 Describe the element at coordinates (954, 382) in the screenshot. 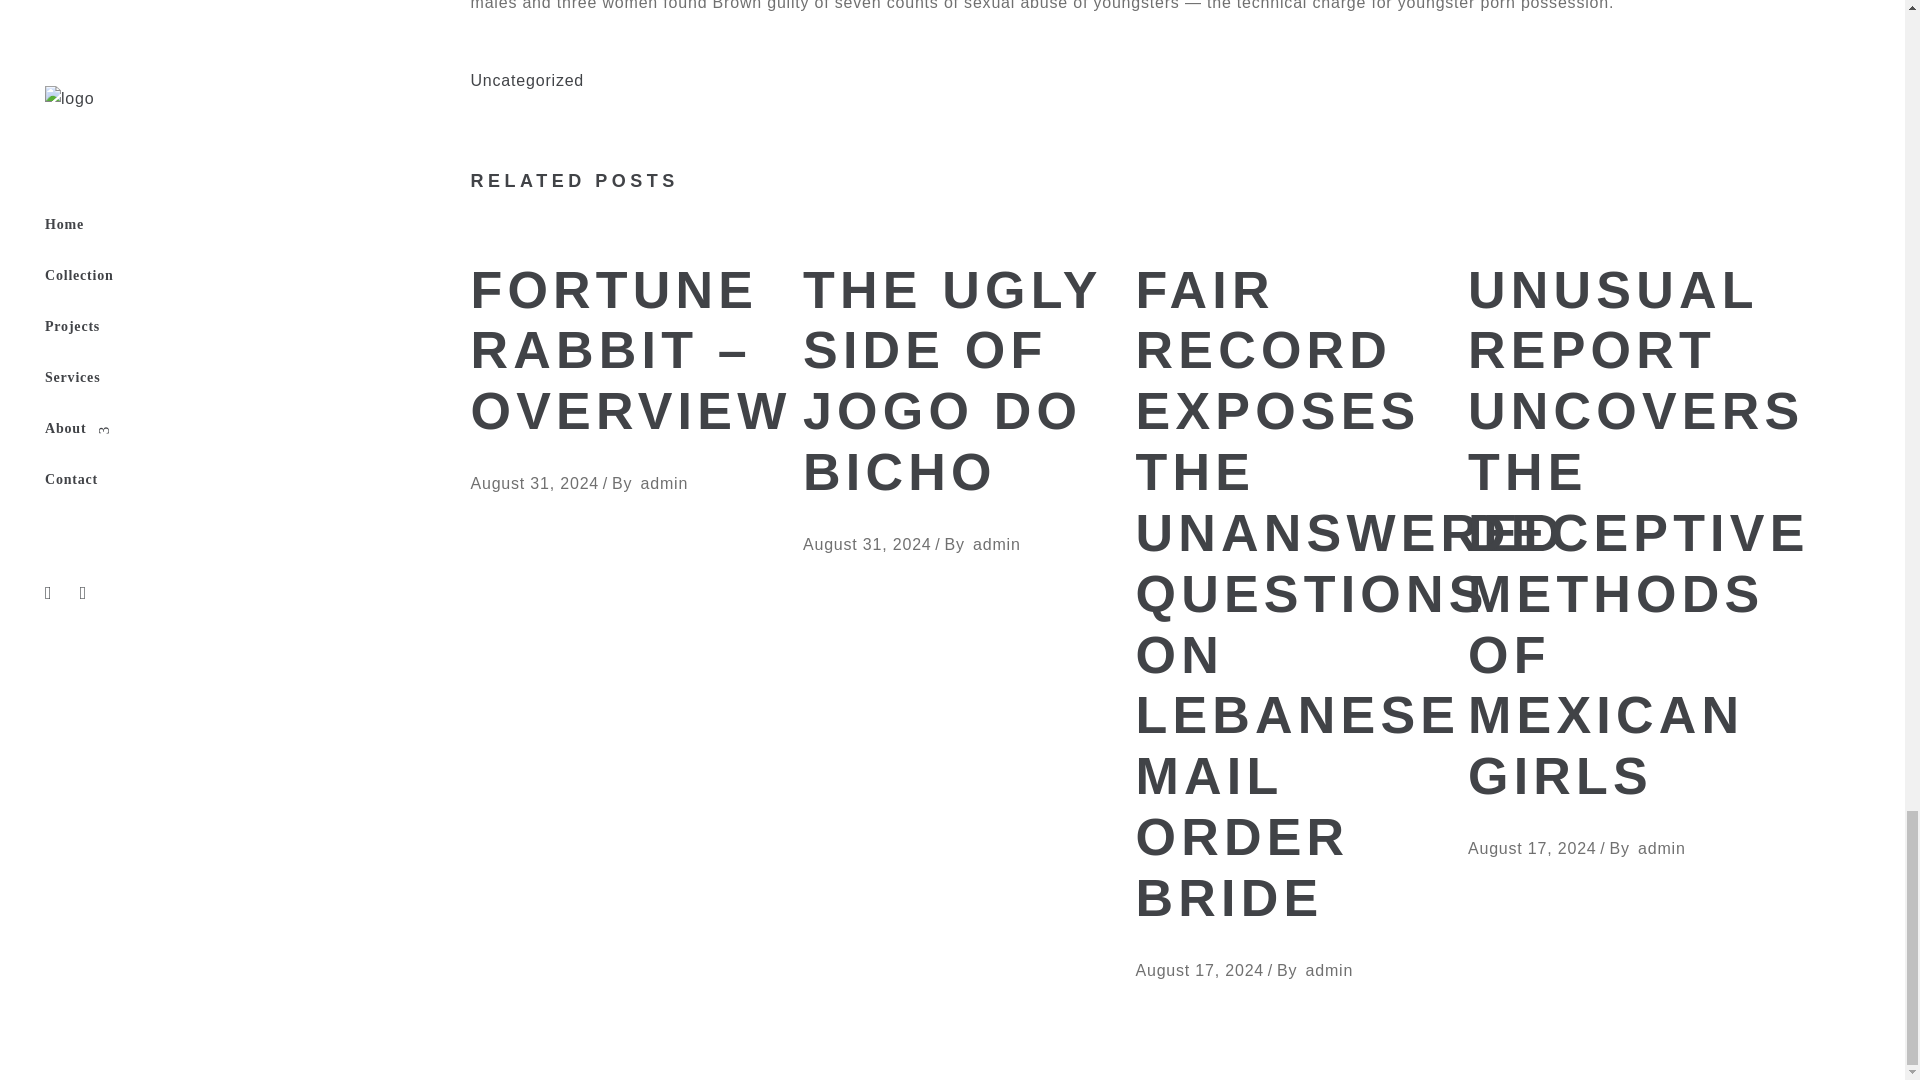

I see `THE UGLY SIDE OF JOGO DO BICHO` at that location.